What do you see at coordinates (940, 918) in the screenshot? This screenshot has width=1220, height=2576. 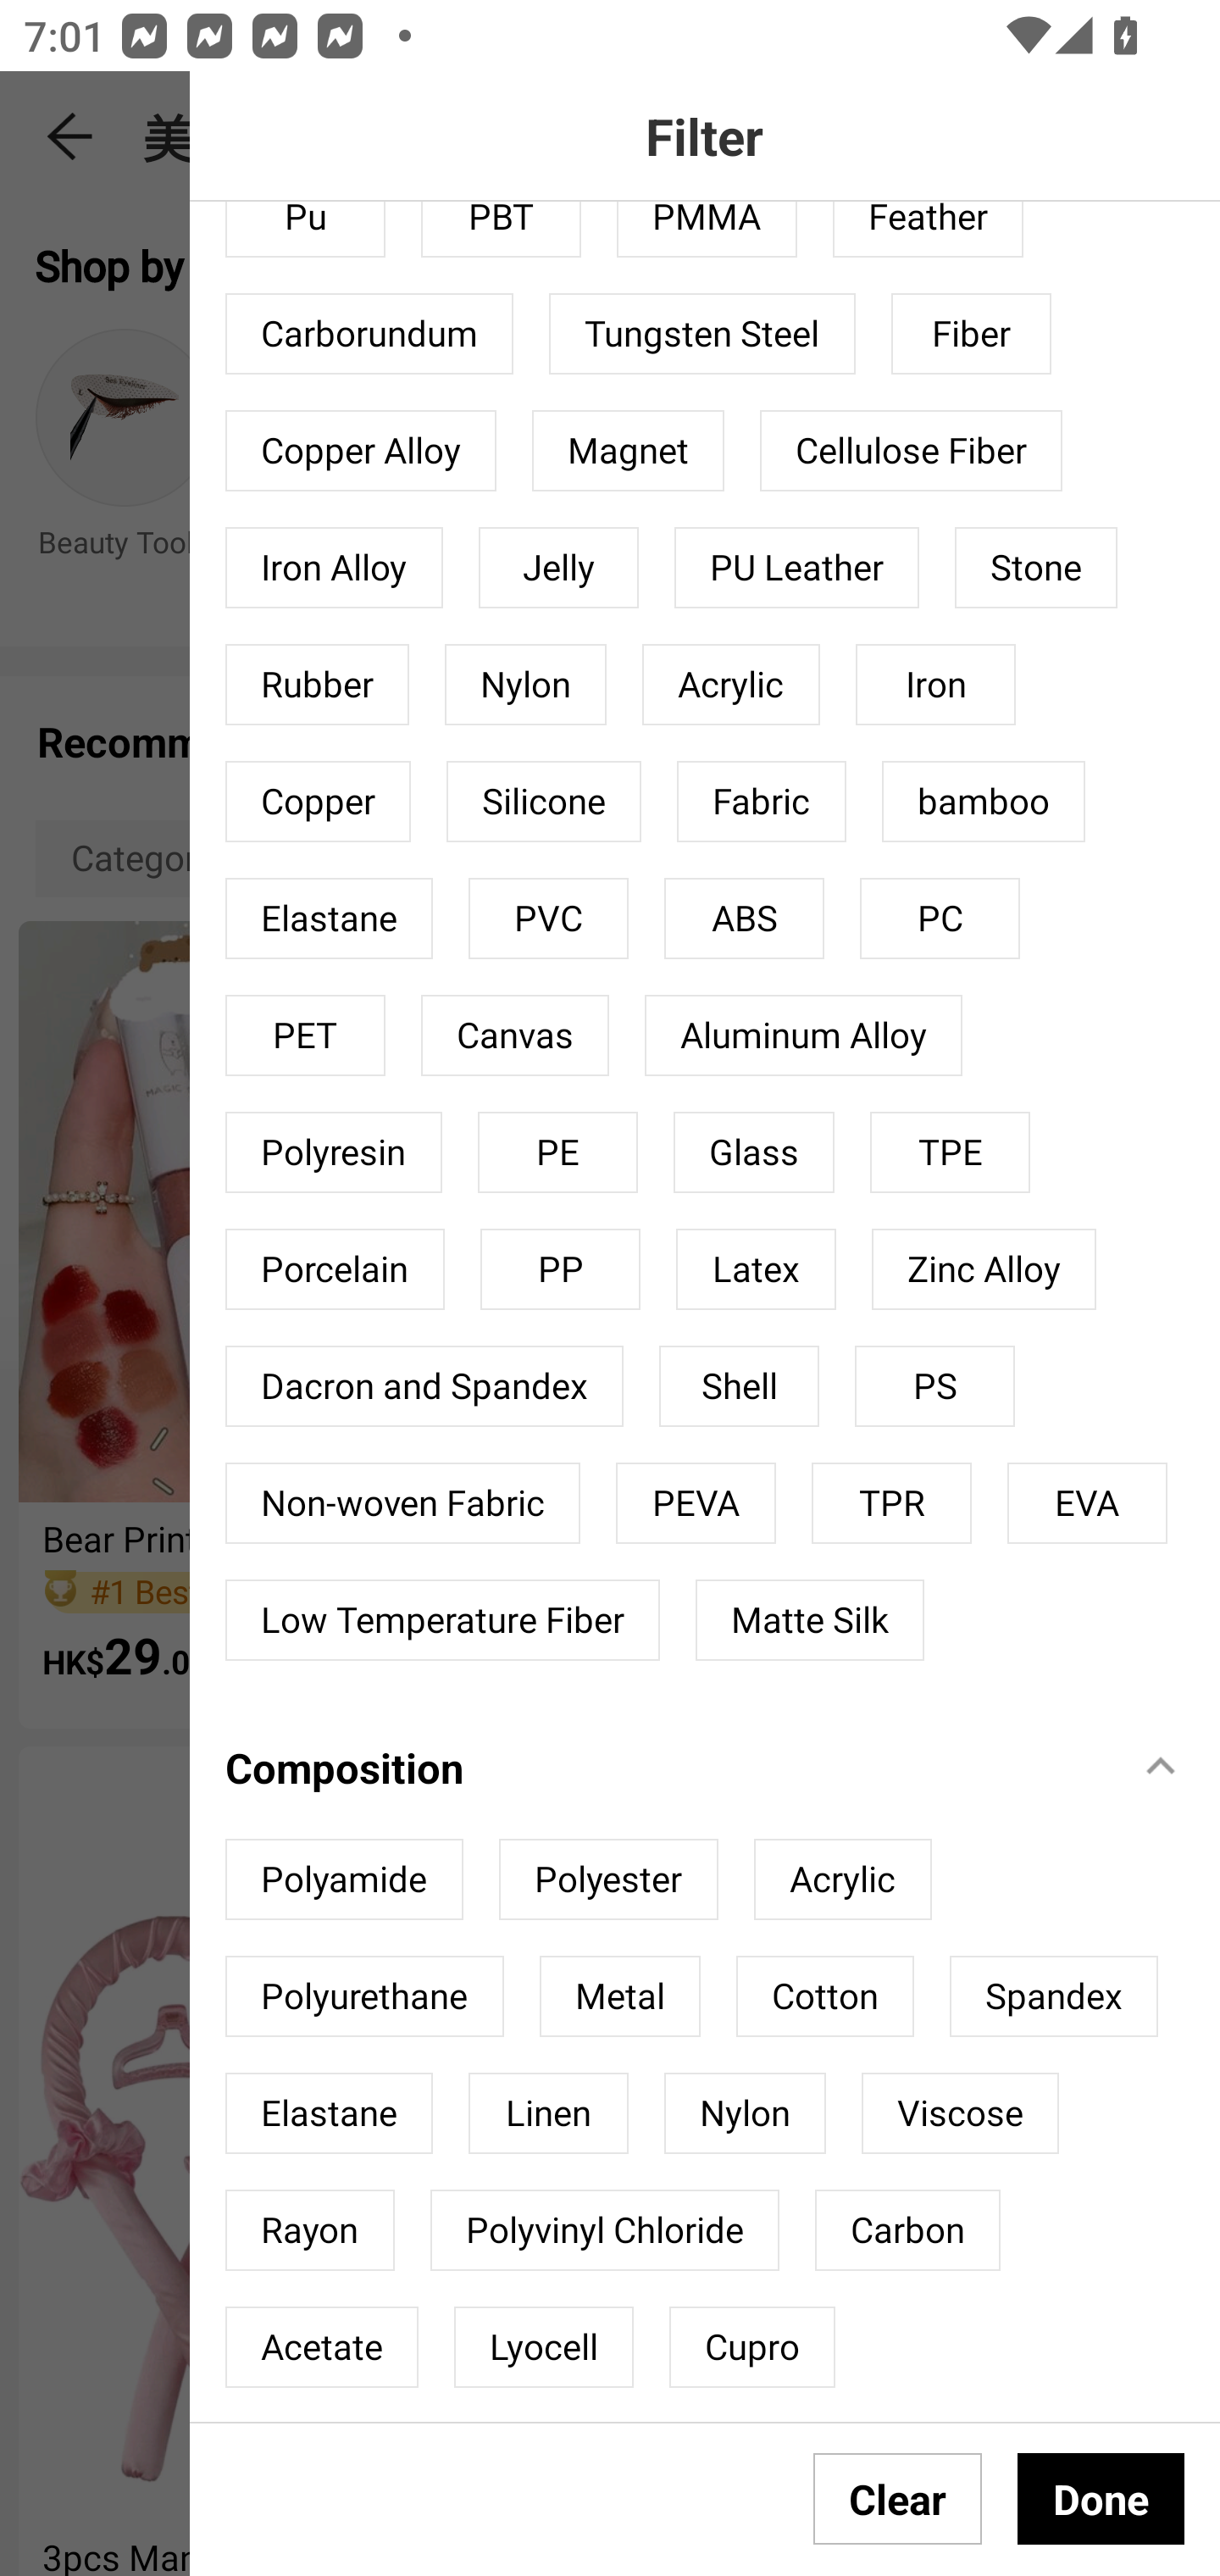 I see `PC` at bounding box center [940, 918].